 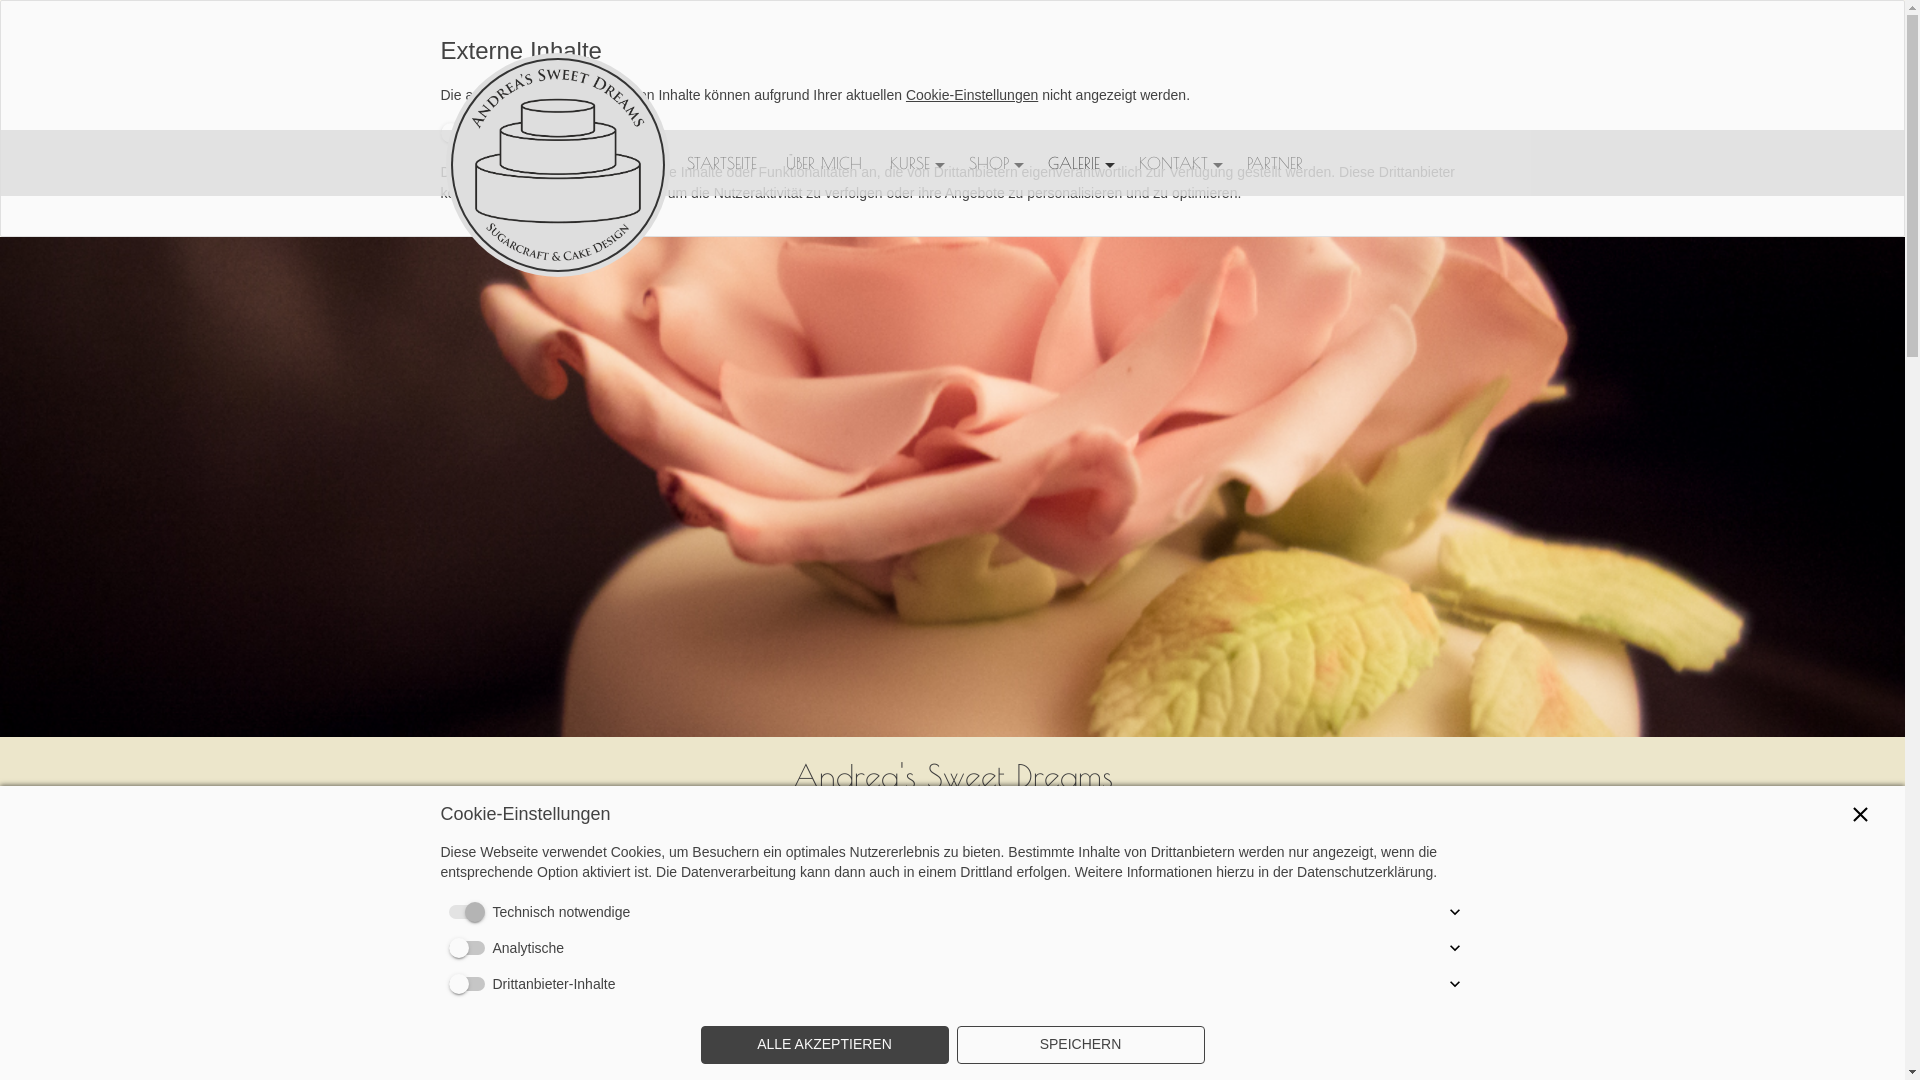 I want to click on STARTSEITE, so click(x=722, y=163).